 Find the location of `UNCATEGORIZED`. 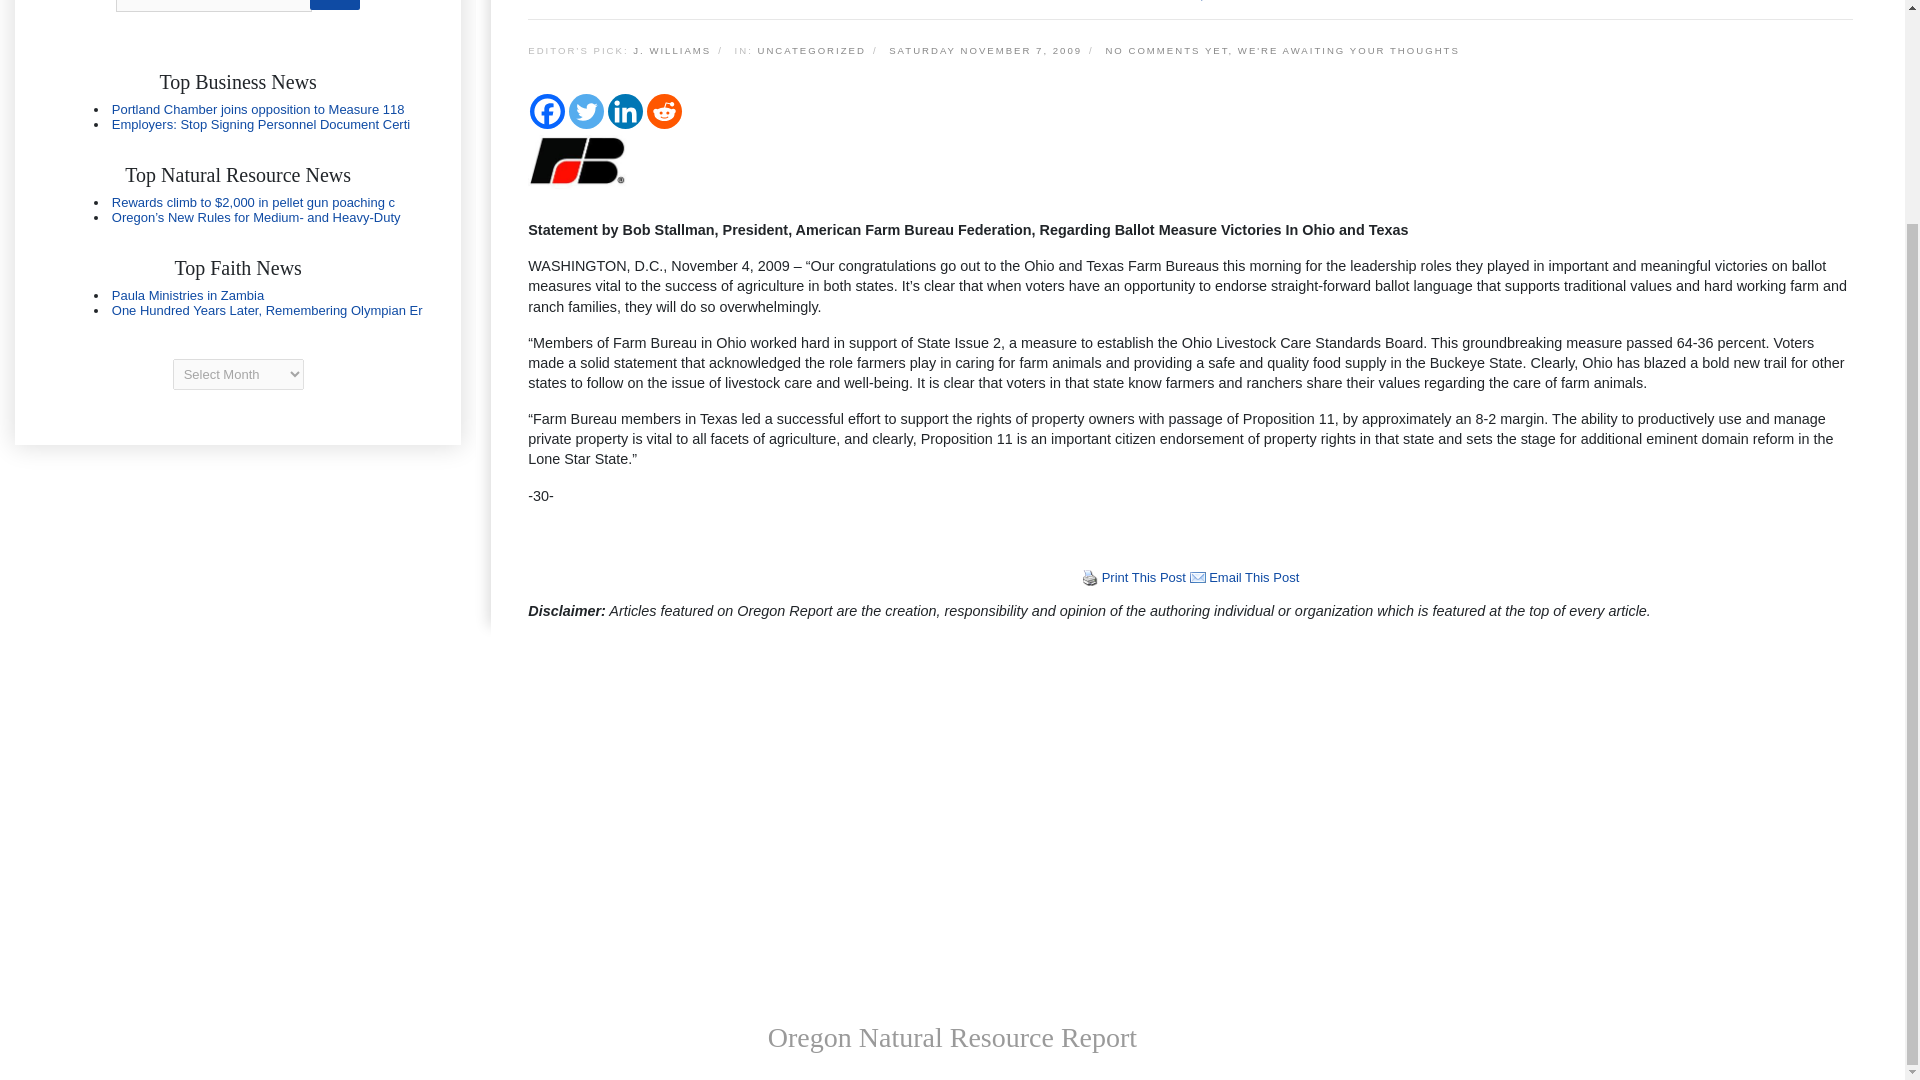

UNCATEGORIZED is located at coordinates (810, 52).